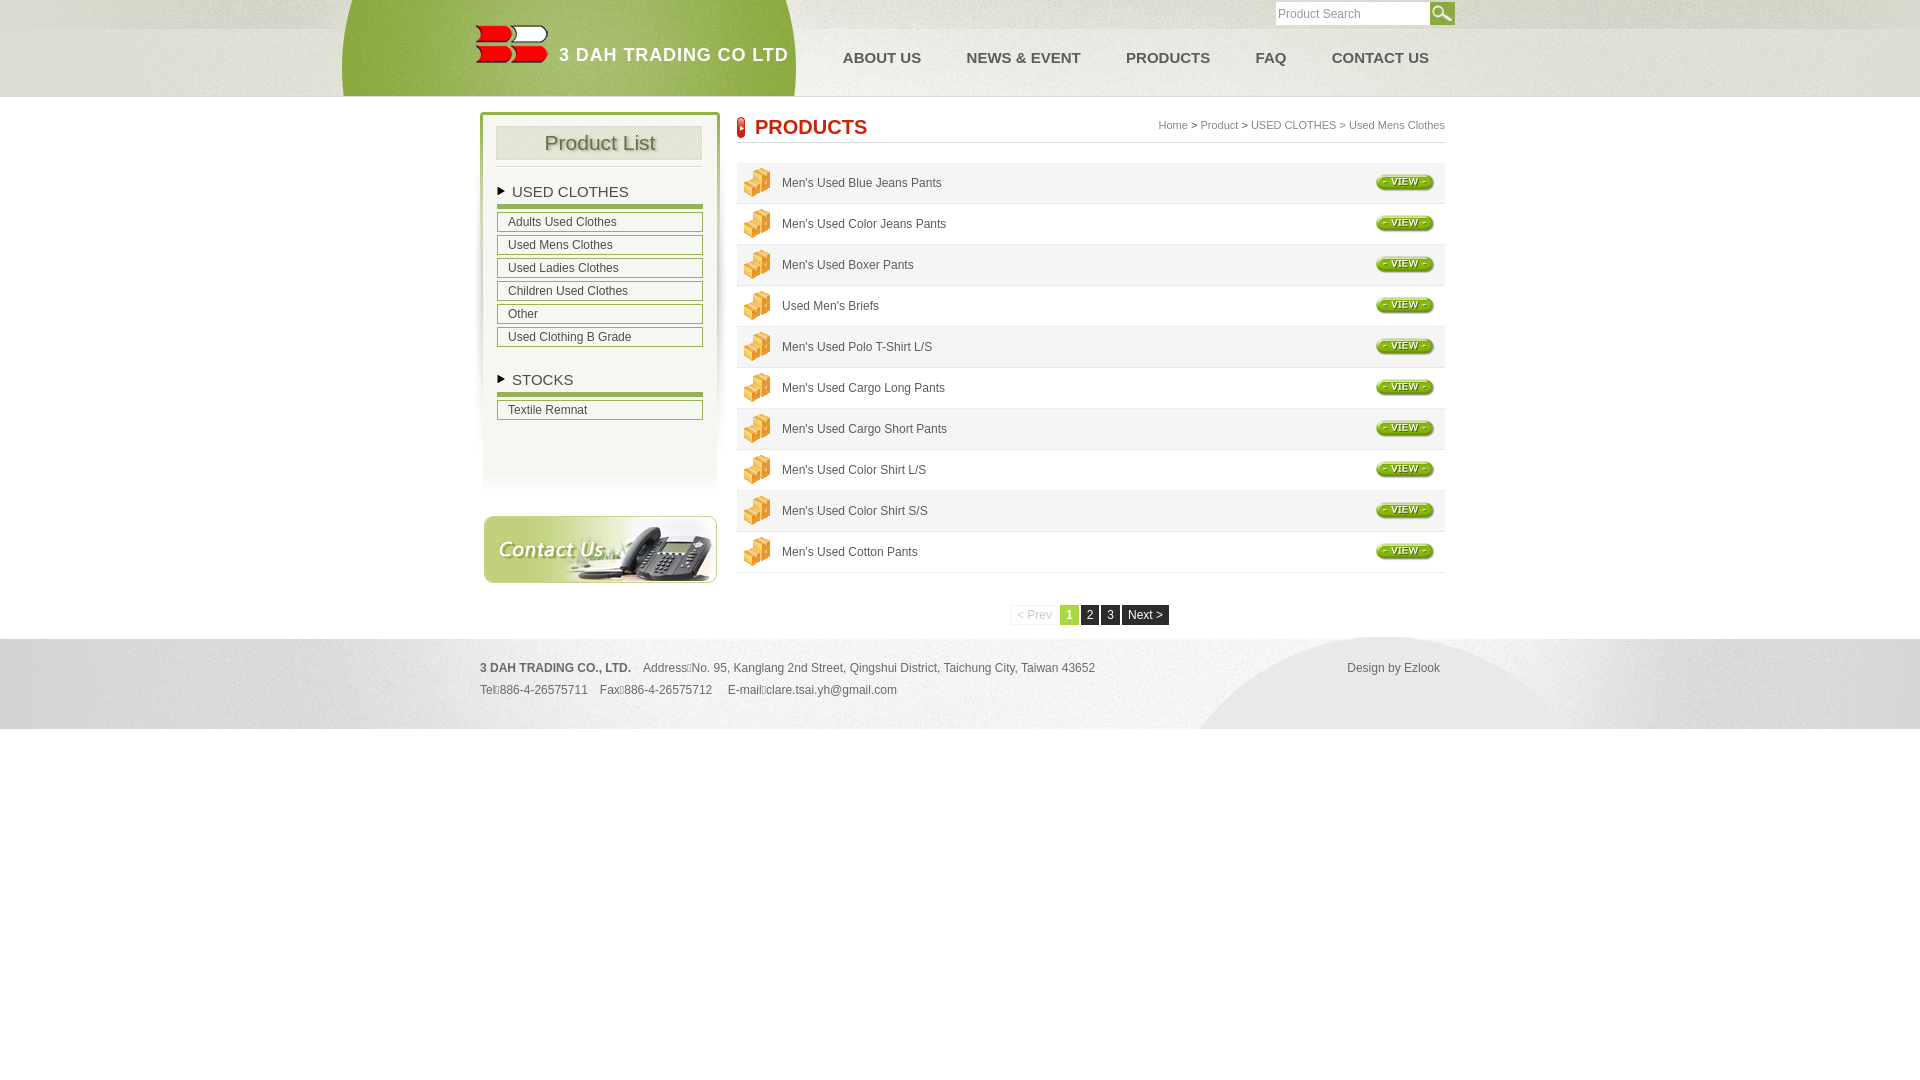 Image resolution: width=1920 pixels, height=1080 pixels. What do you see at coordinates (570, 192) in the screenshot?
I see `USED CLOTHES` at bounding box center [570, 192].